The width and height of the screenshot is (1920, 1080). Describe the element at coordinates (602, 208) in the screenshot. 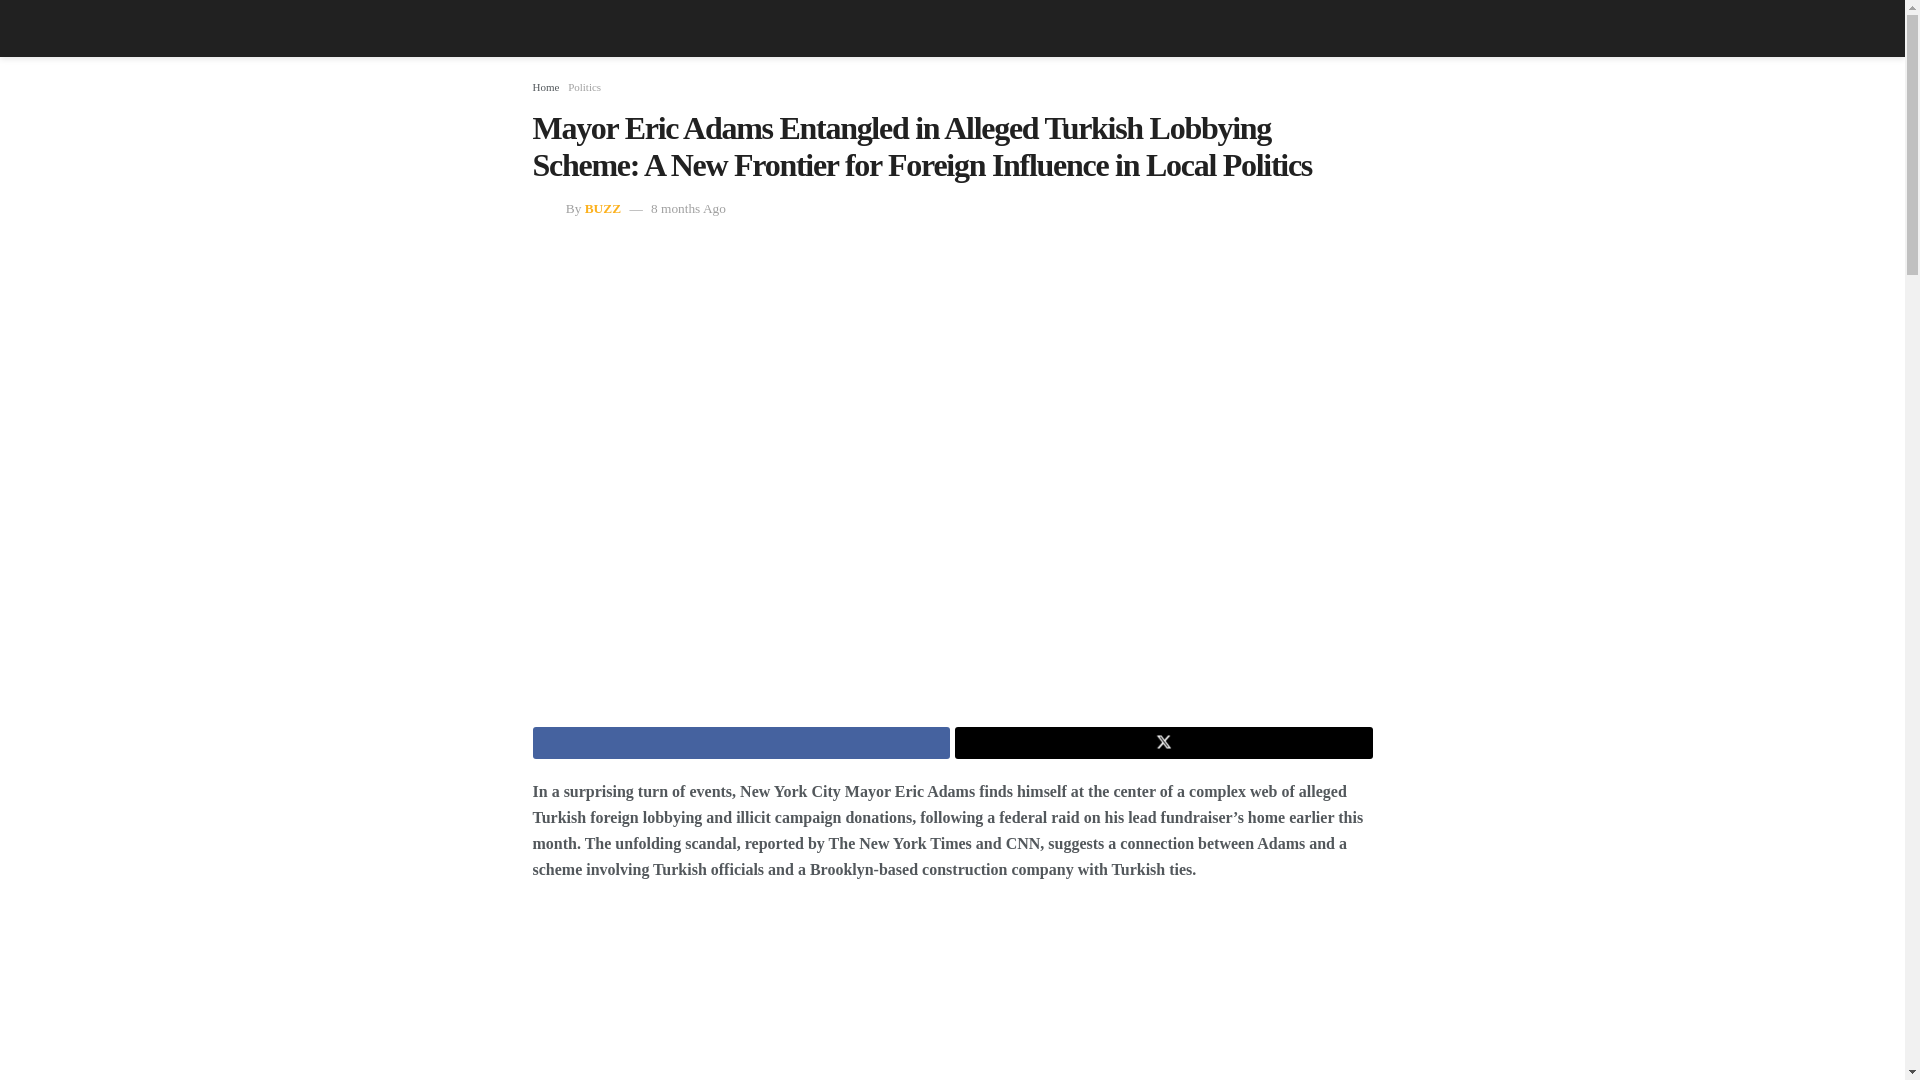

I see `BUZZ` at that location.